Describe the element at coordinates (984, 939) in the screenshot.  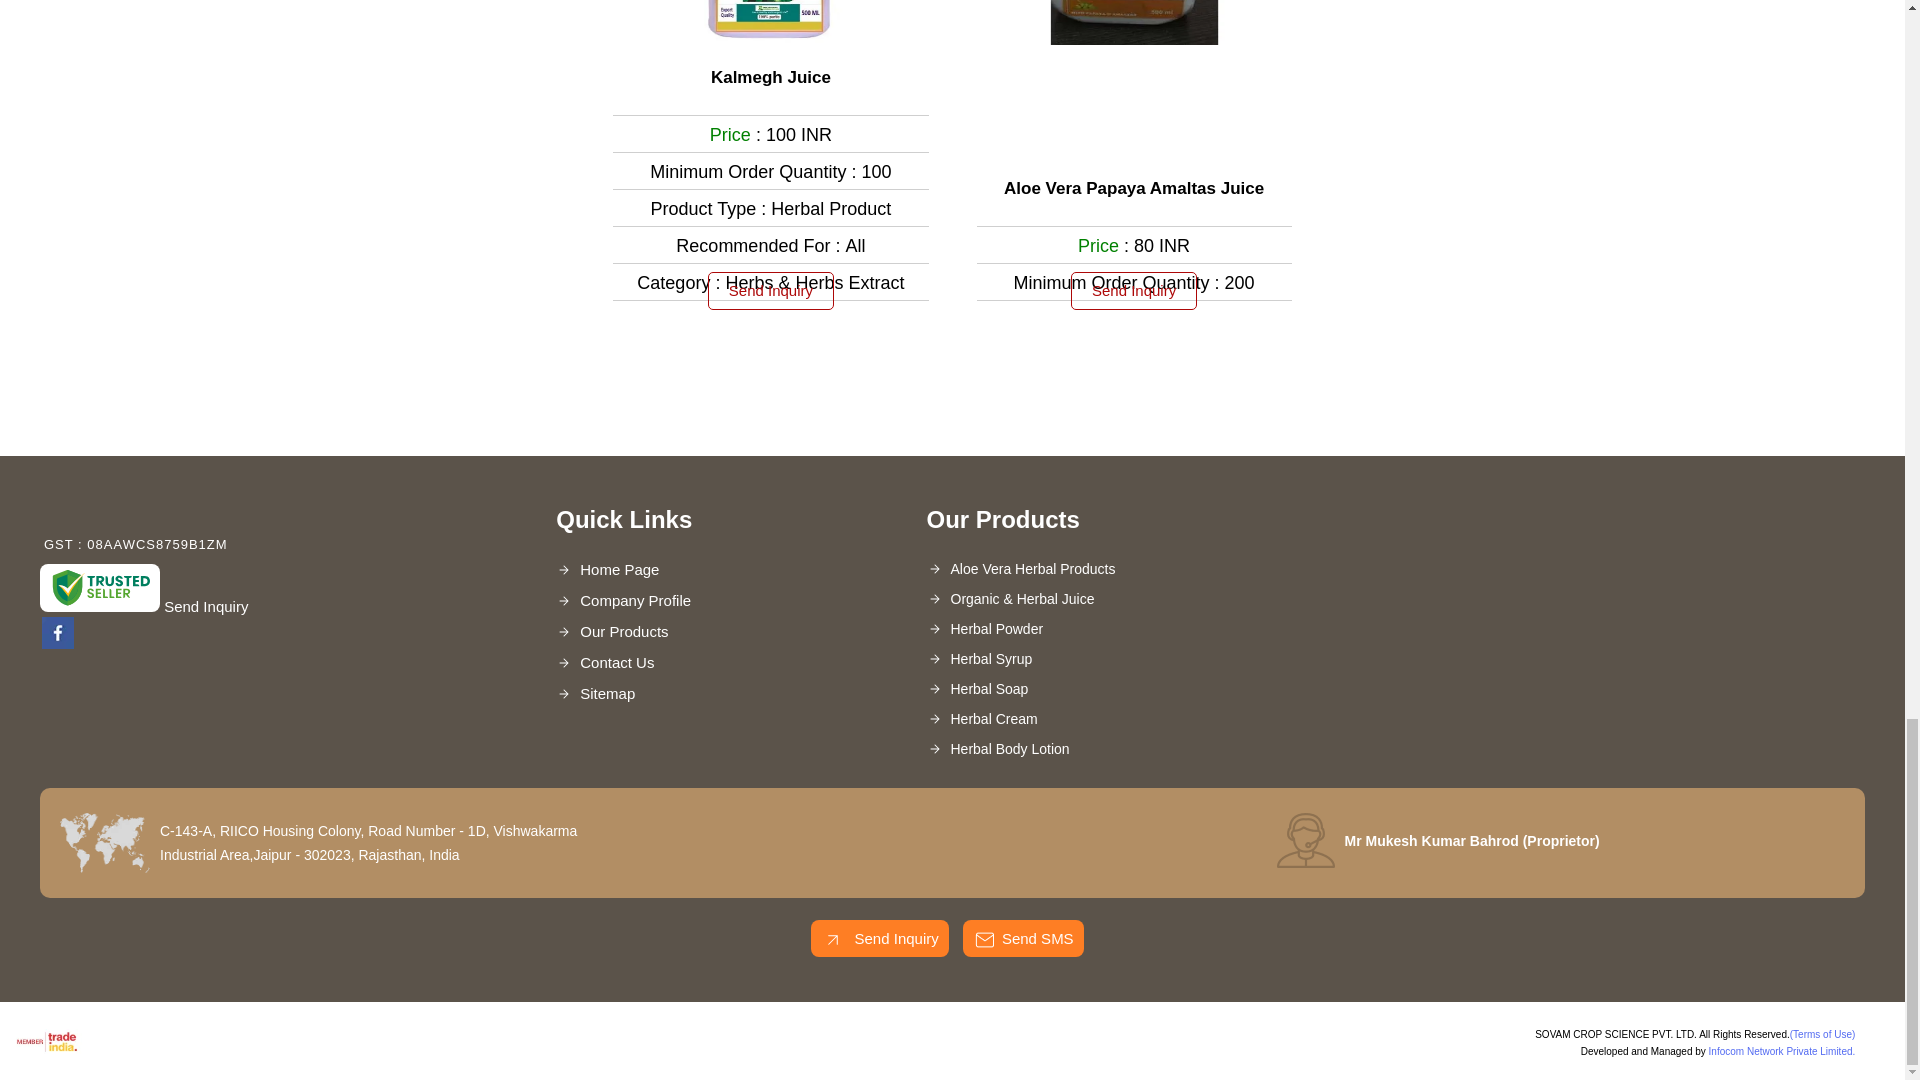
I see `Send SMS` at that location.